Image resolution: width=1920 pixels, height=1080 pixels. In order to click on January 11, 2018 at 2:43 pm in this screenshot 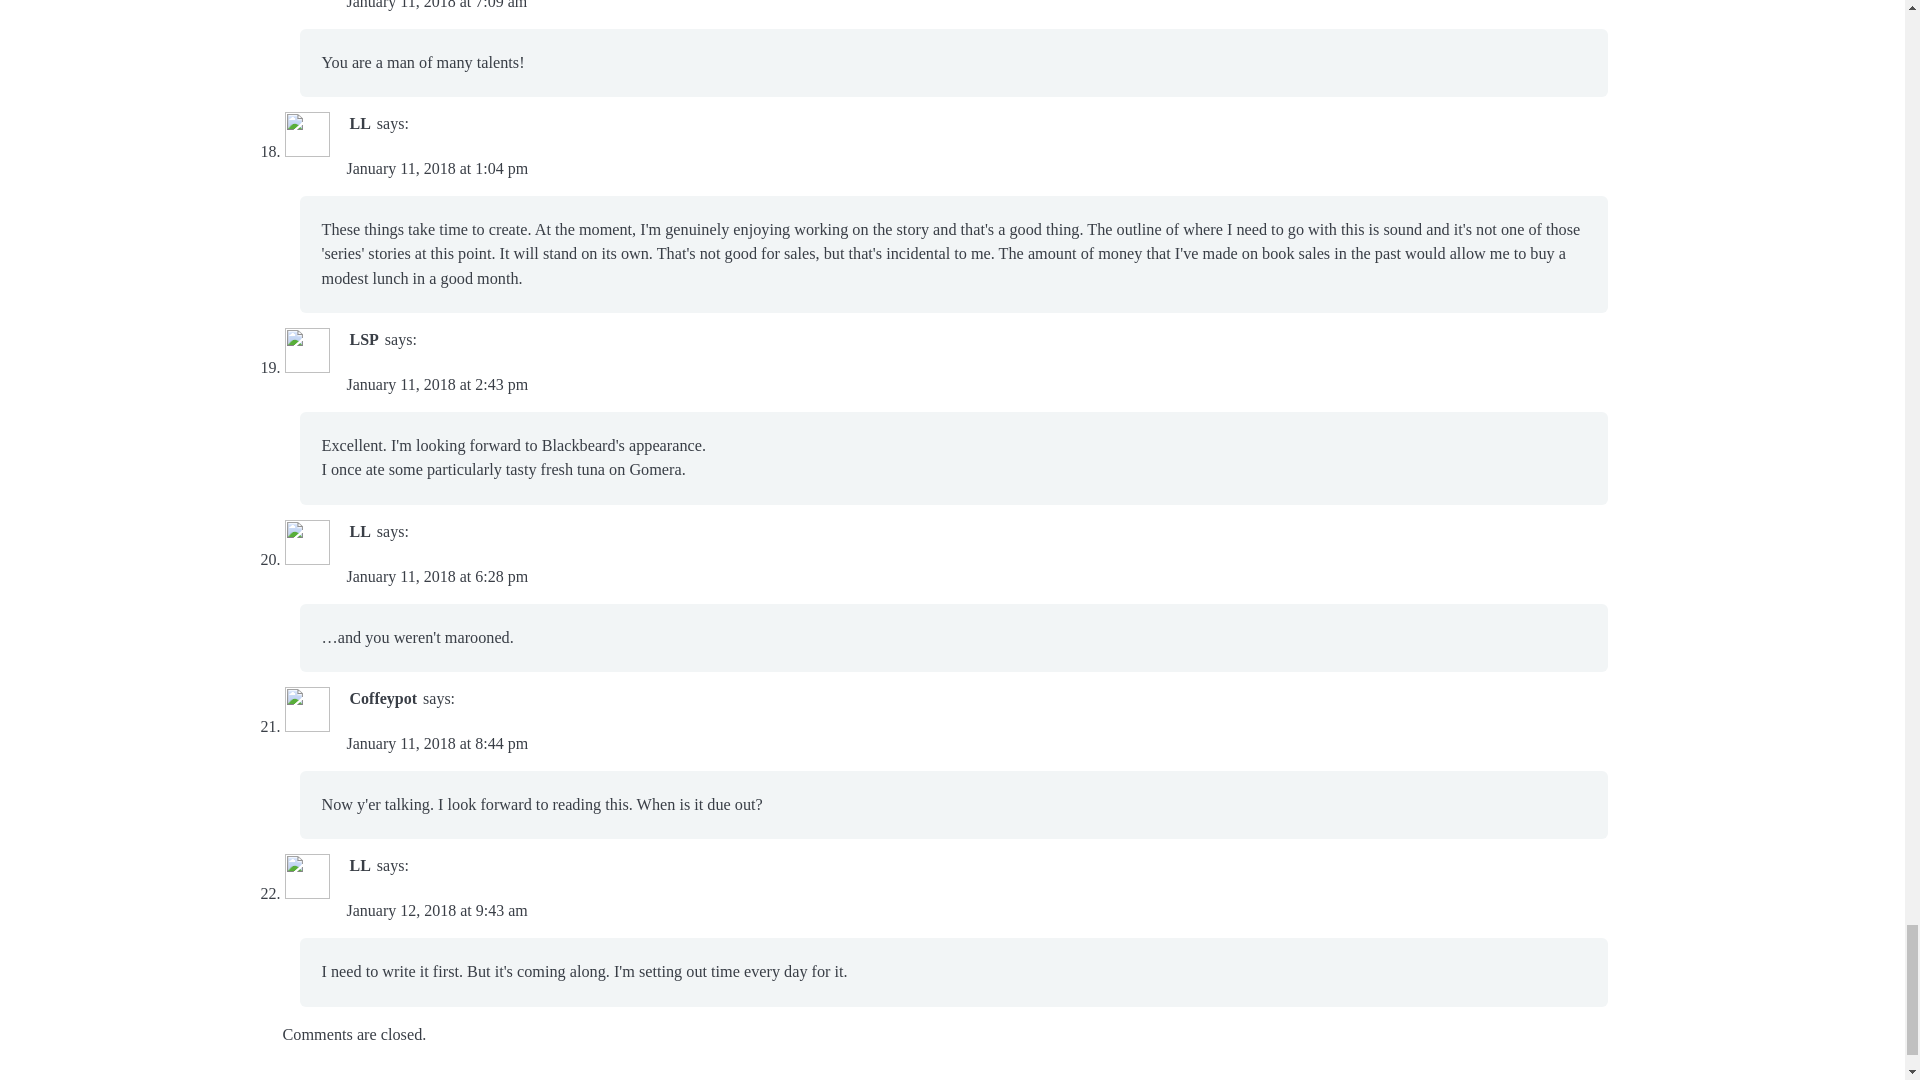, I will do `click(436, 384)`.